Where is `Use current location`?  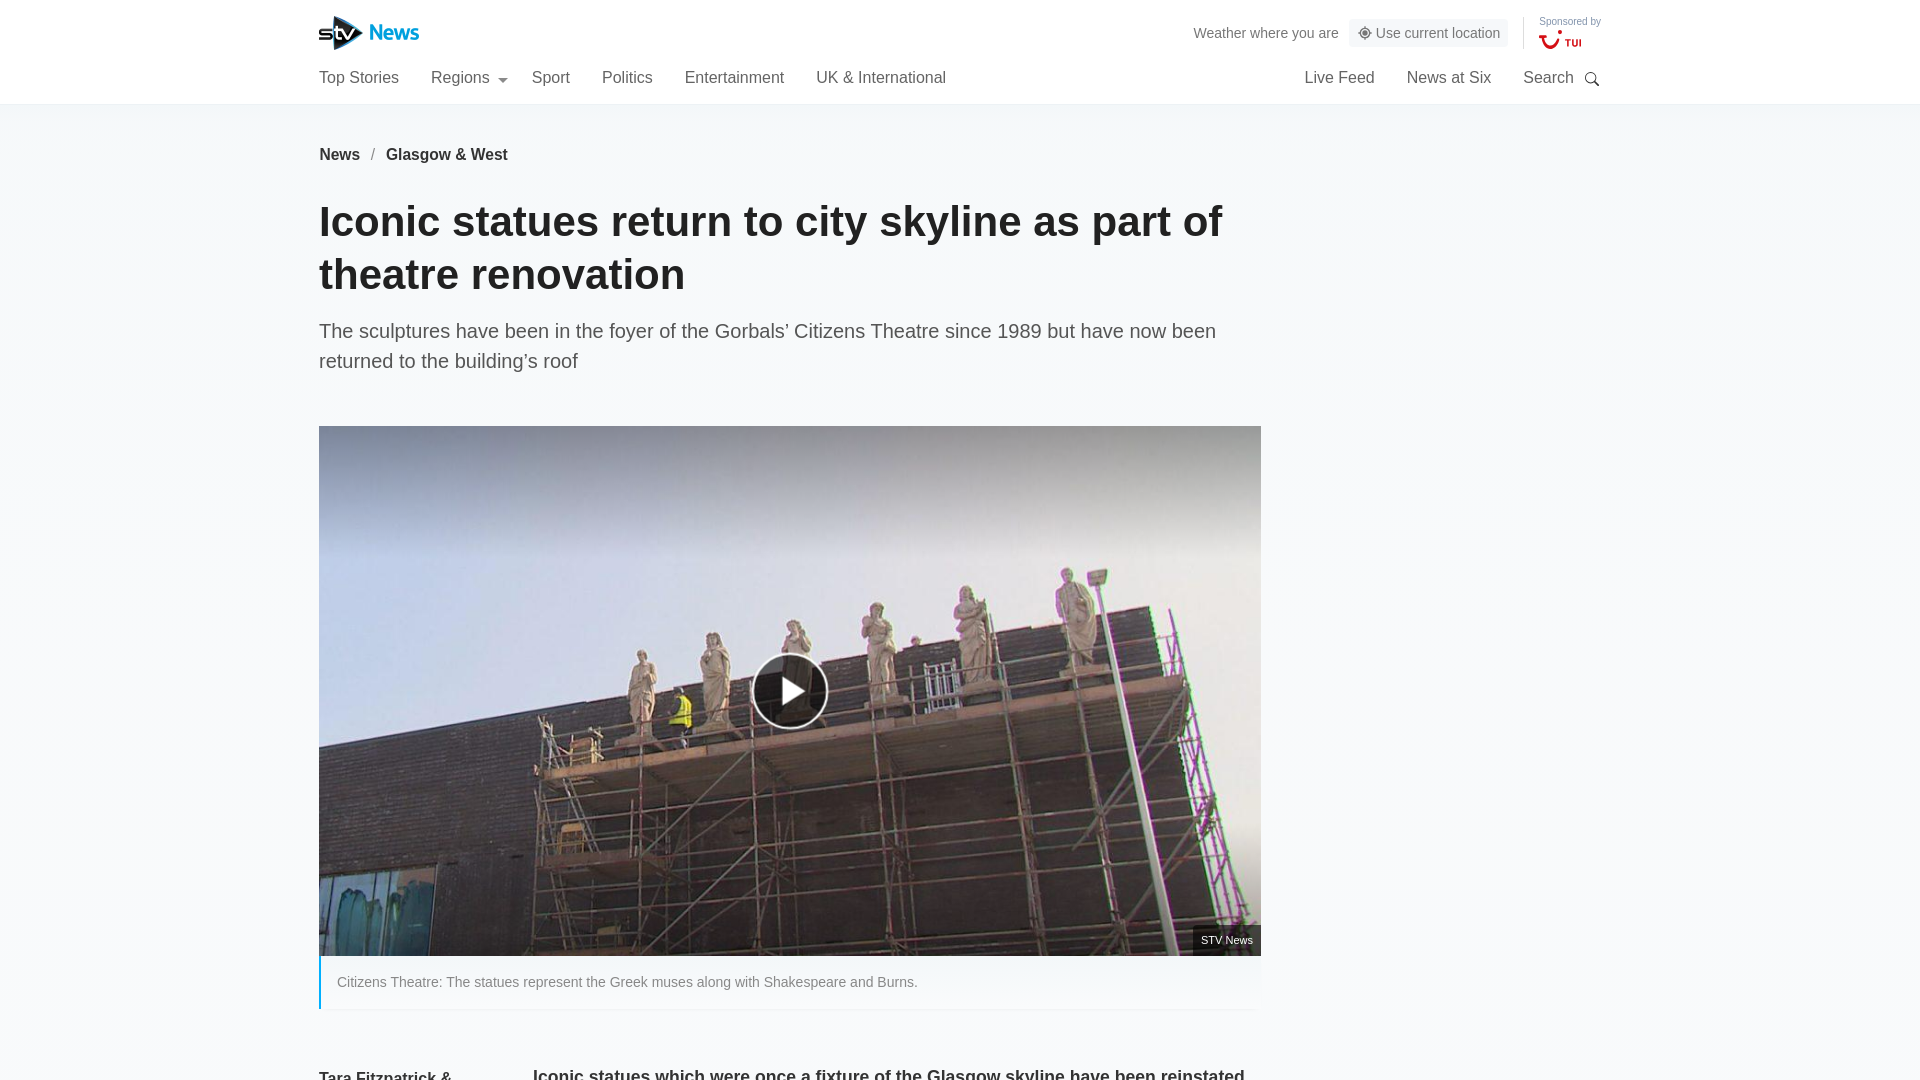 Use current location is located at coordinates (1429, 33).